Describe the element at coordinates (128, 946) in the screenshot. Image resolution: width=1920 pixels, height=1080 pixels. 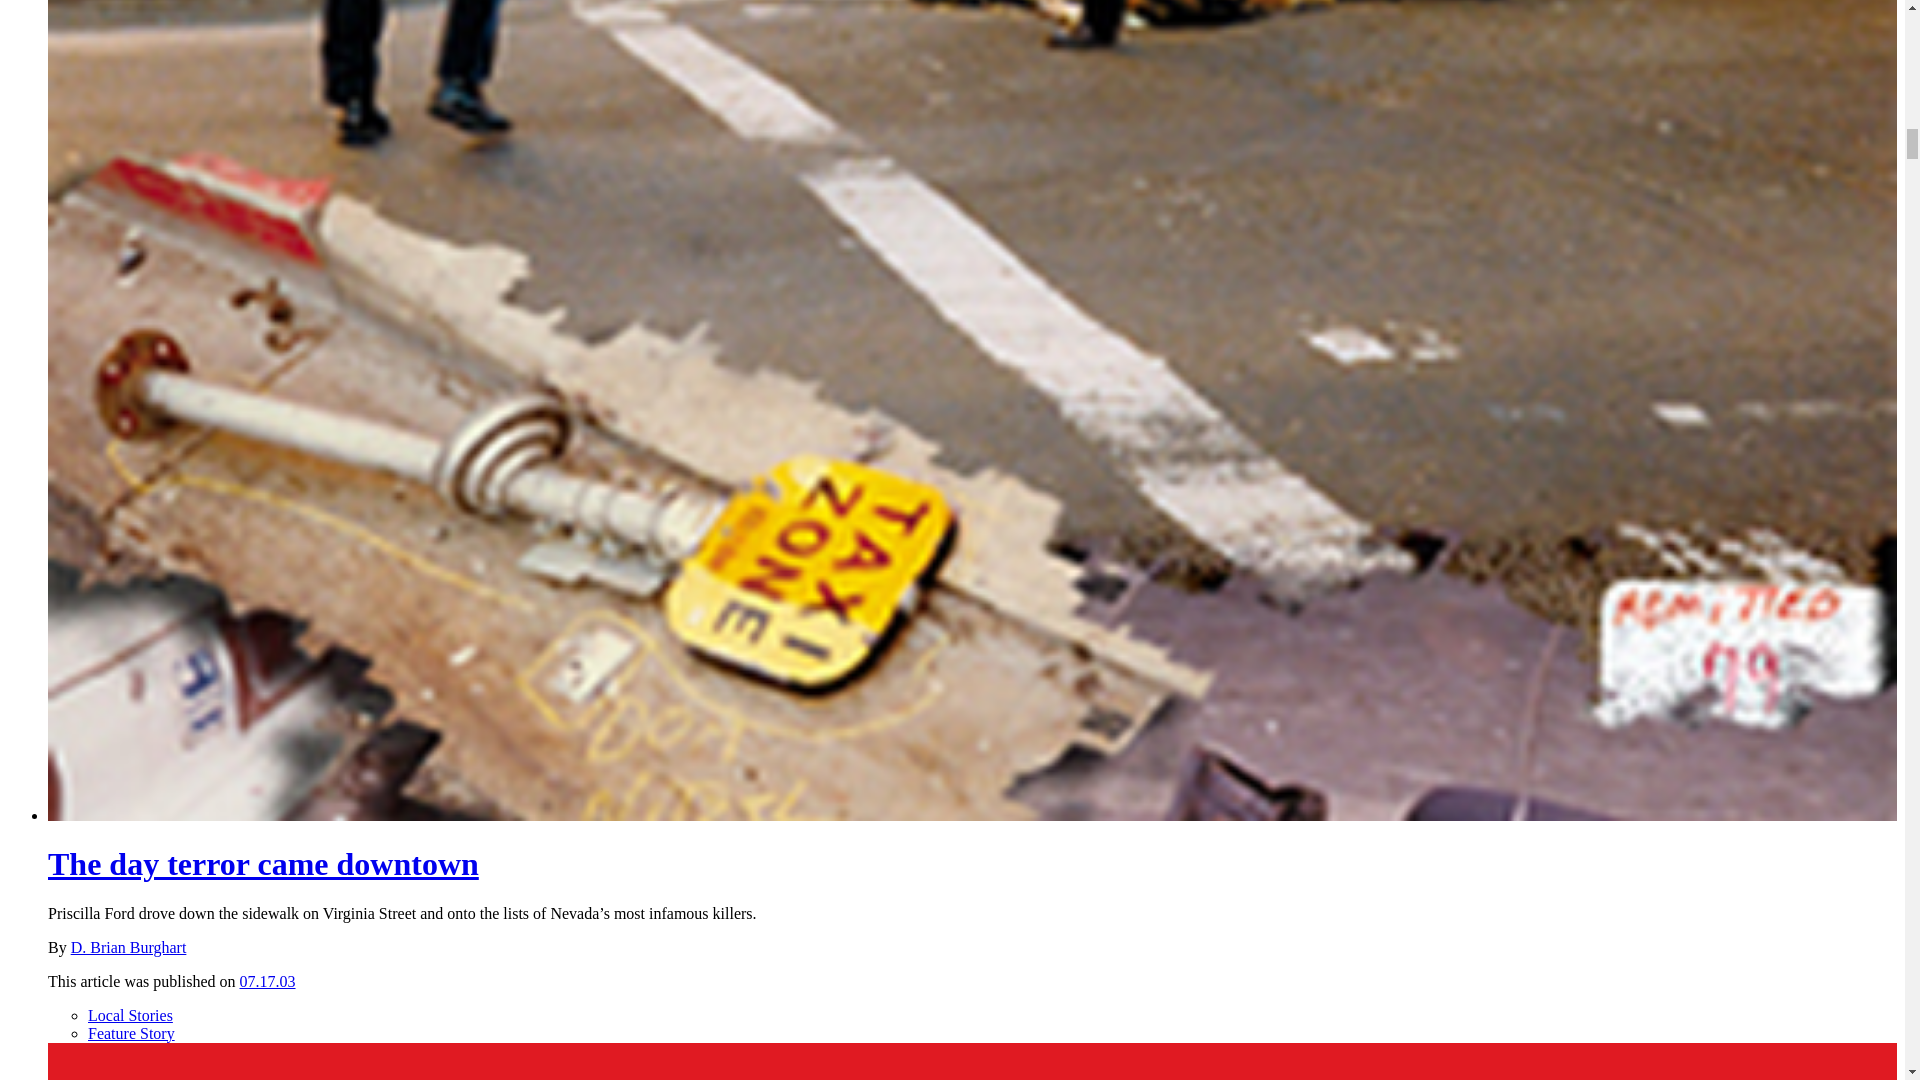
I see `D. Brian Burghart` at that location.